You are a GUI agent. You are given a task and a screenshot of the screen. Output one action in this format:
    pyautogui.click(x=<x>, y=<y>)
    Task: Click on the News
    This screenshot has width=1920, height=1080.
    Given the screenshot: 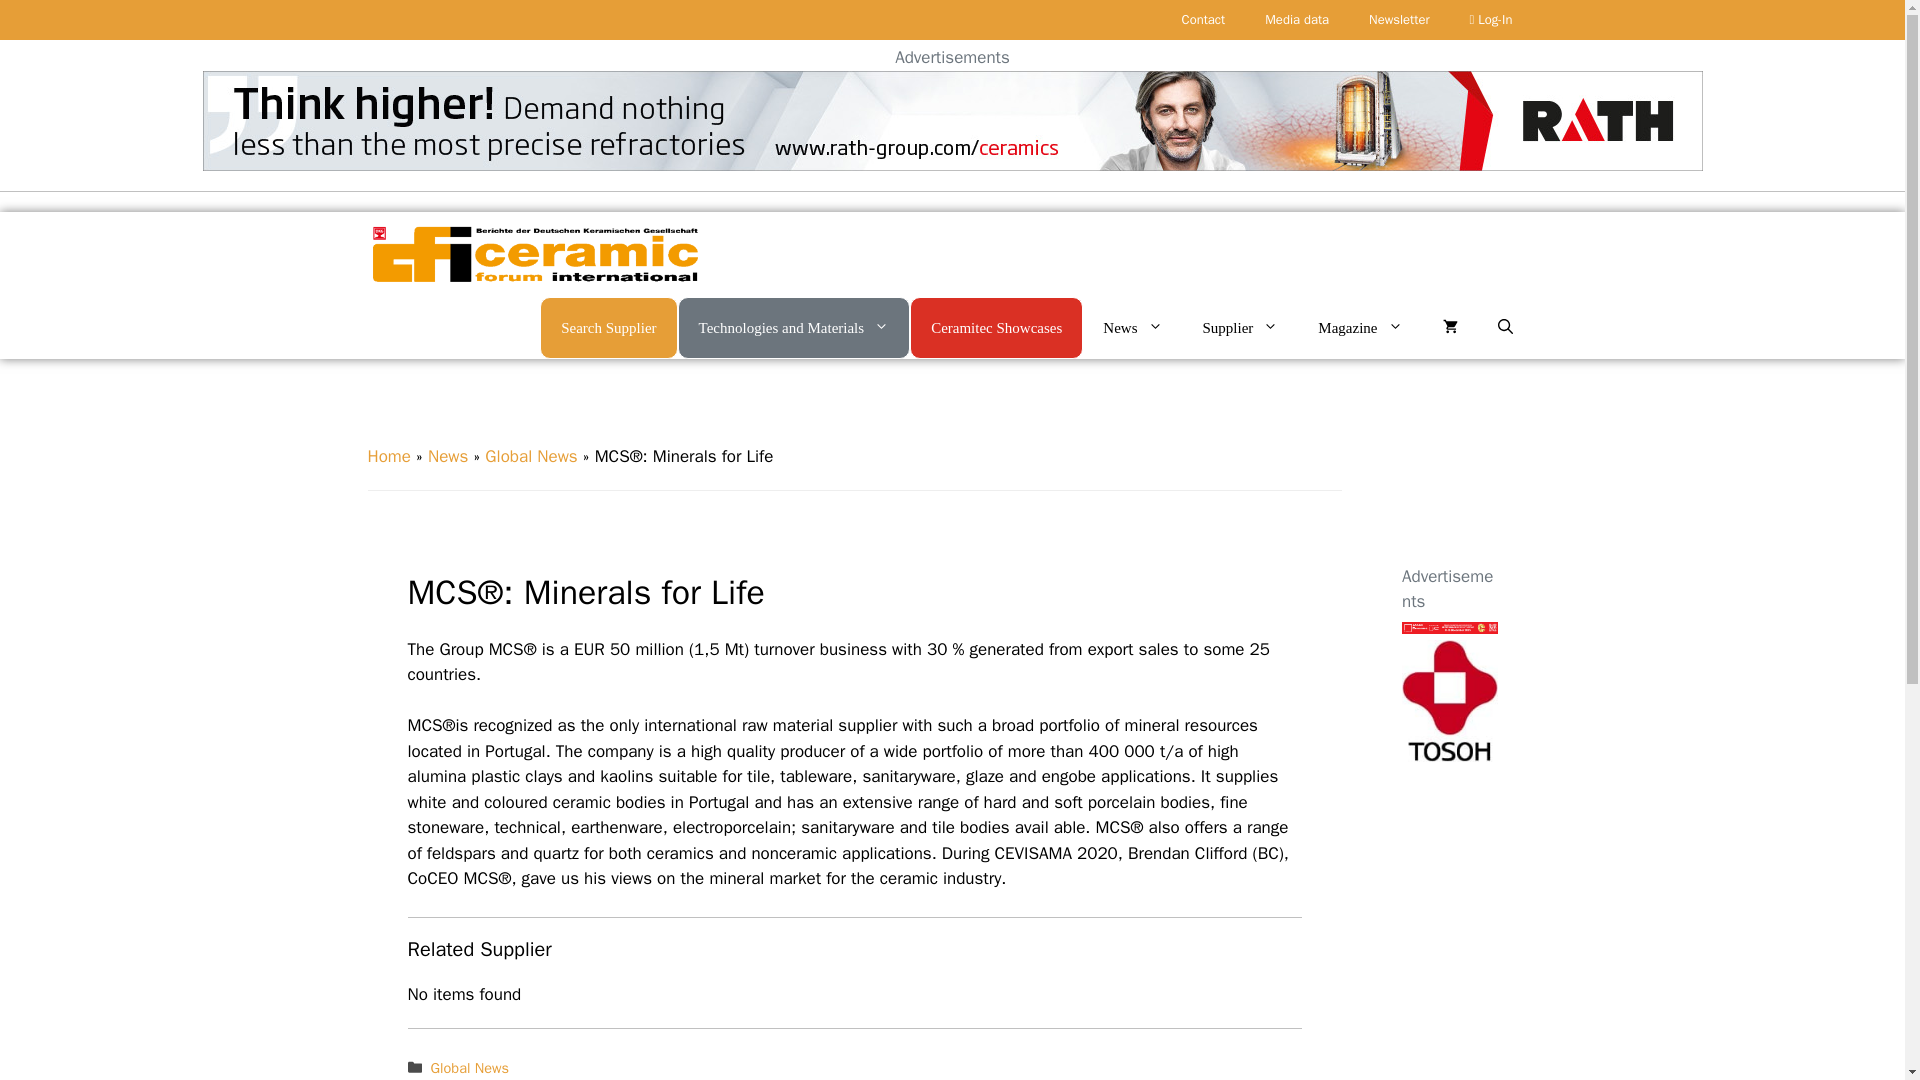 What is the action you would take?
    pyautogui.click(x=1132, y=328)
    